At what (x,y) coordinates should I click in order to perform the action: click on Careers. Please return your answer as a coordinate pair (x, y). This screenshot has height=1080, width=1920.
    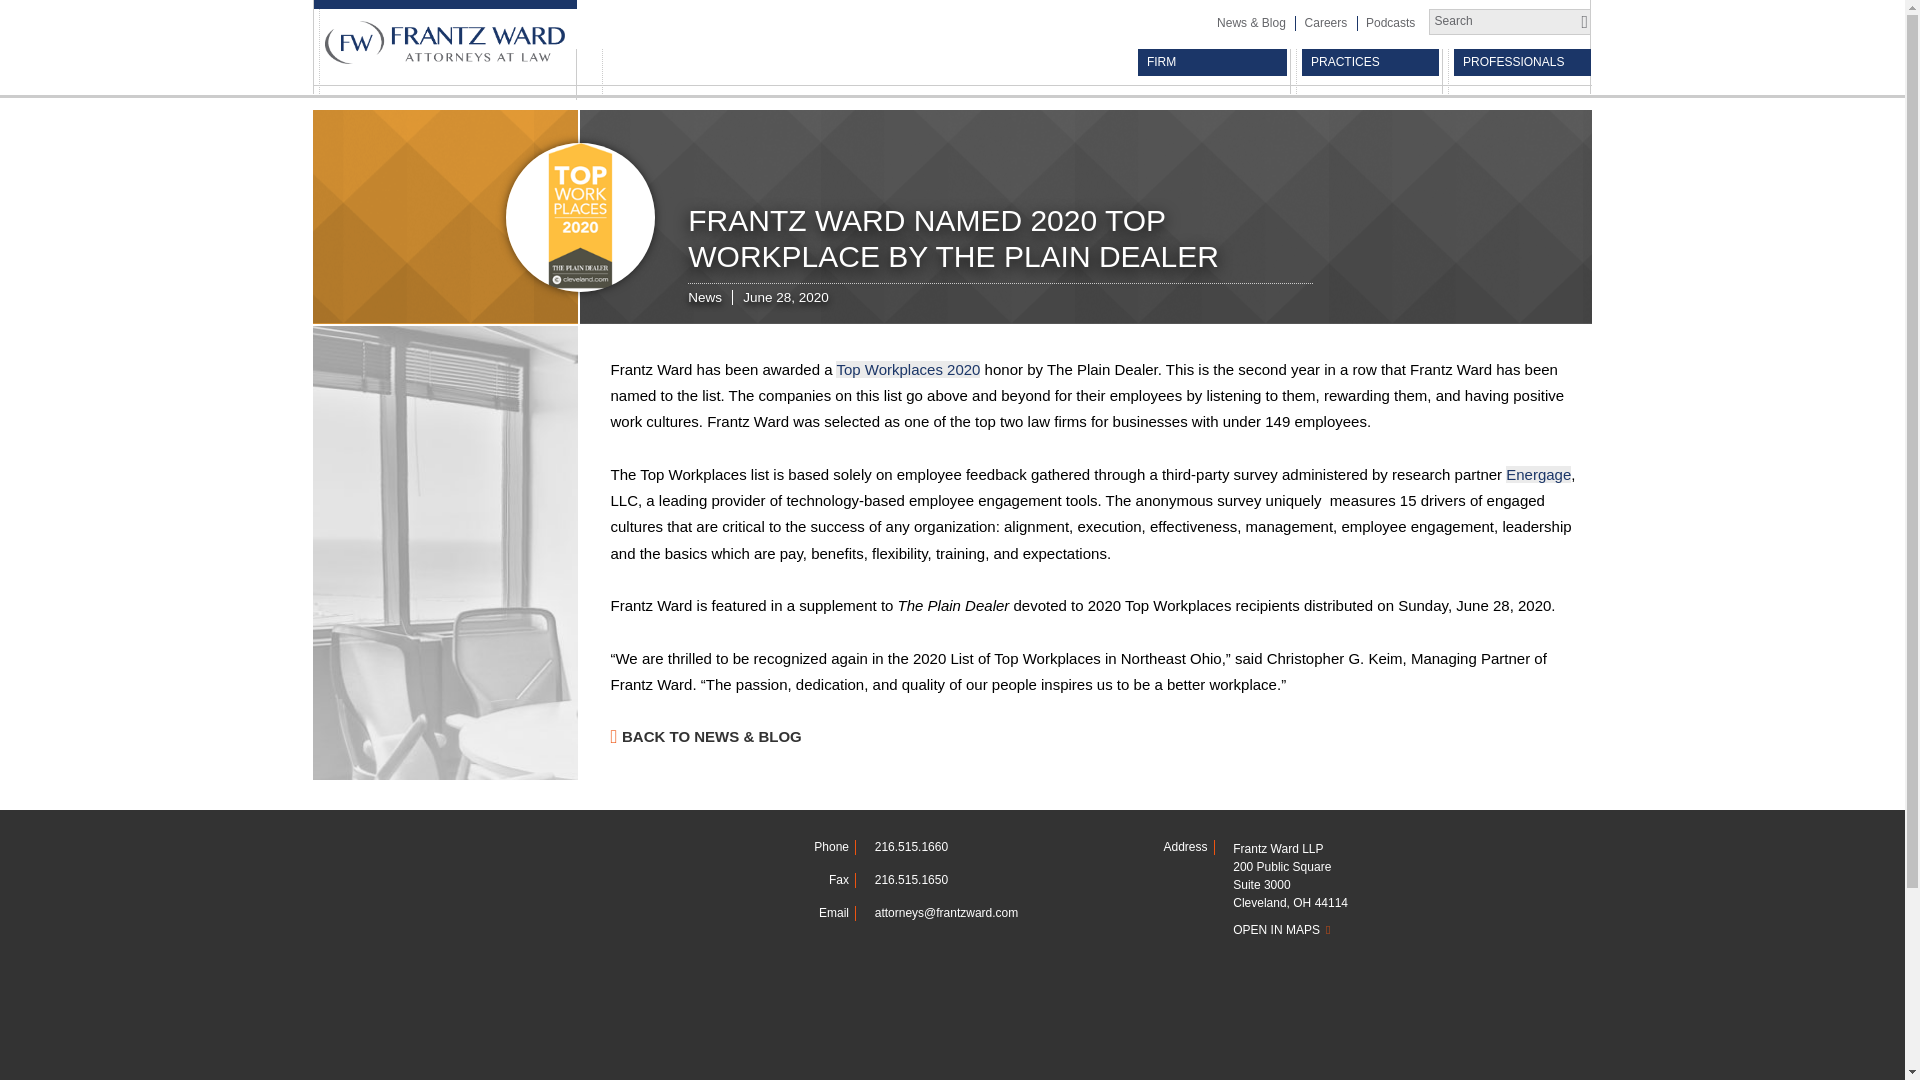
    Looking at the image, I should click on (1324, 22).